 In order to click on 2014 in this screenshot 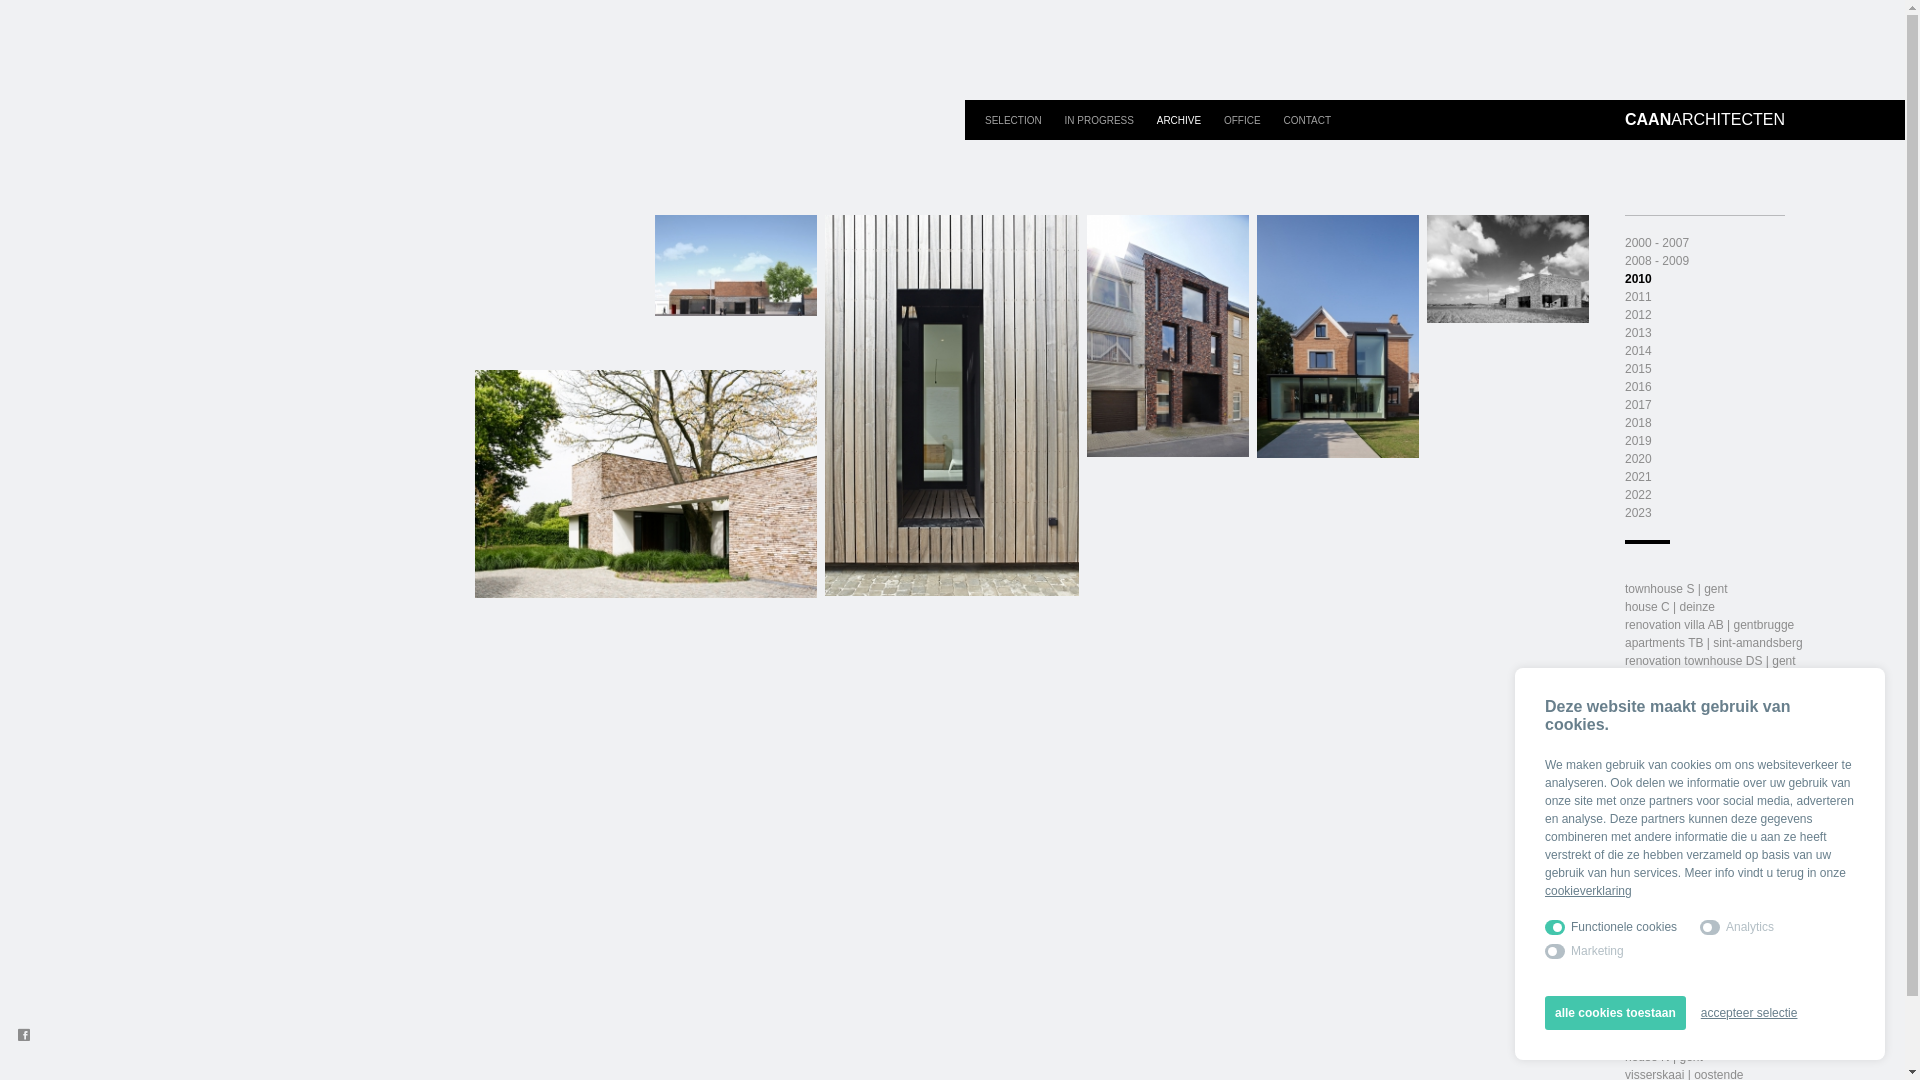, I will do `click(1638, 351)`.